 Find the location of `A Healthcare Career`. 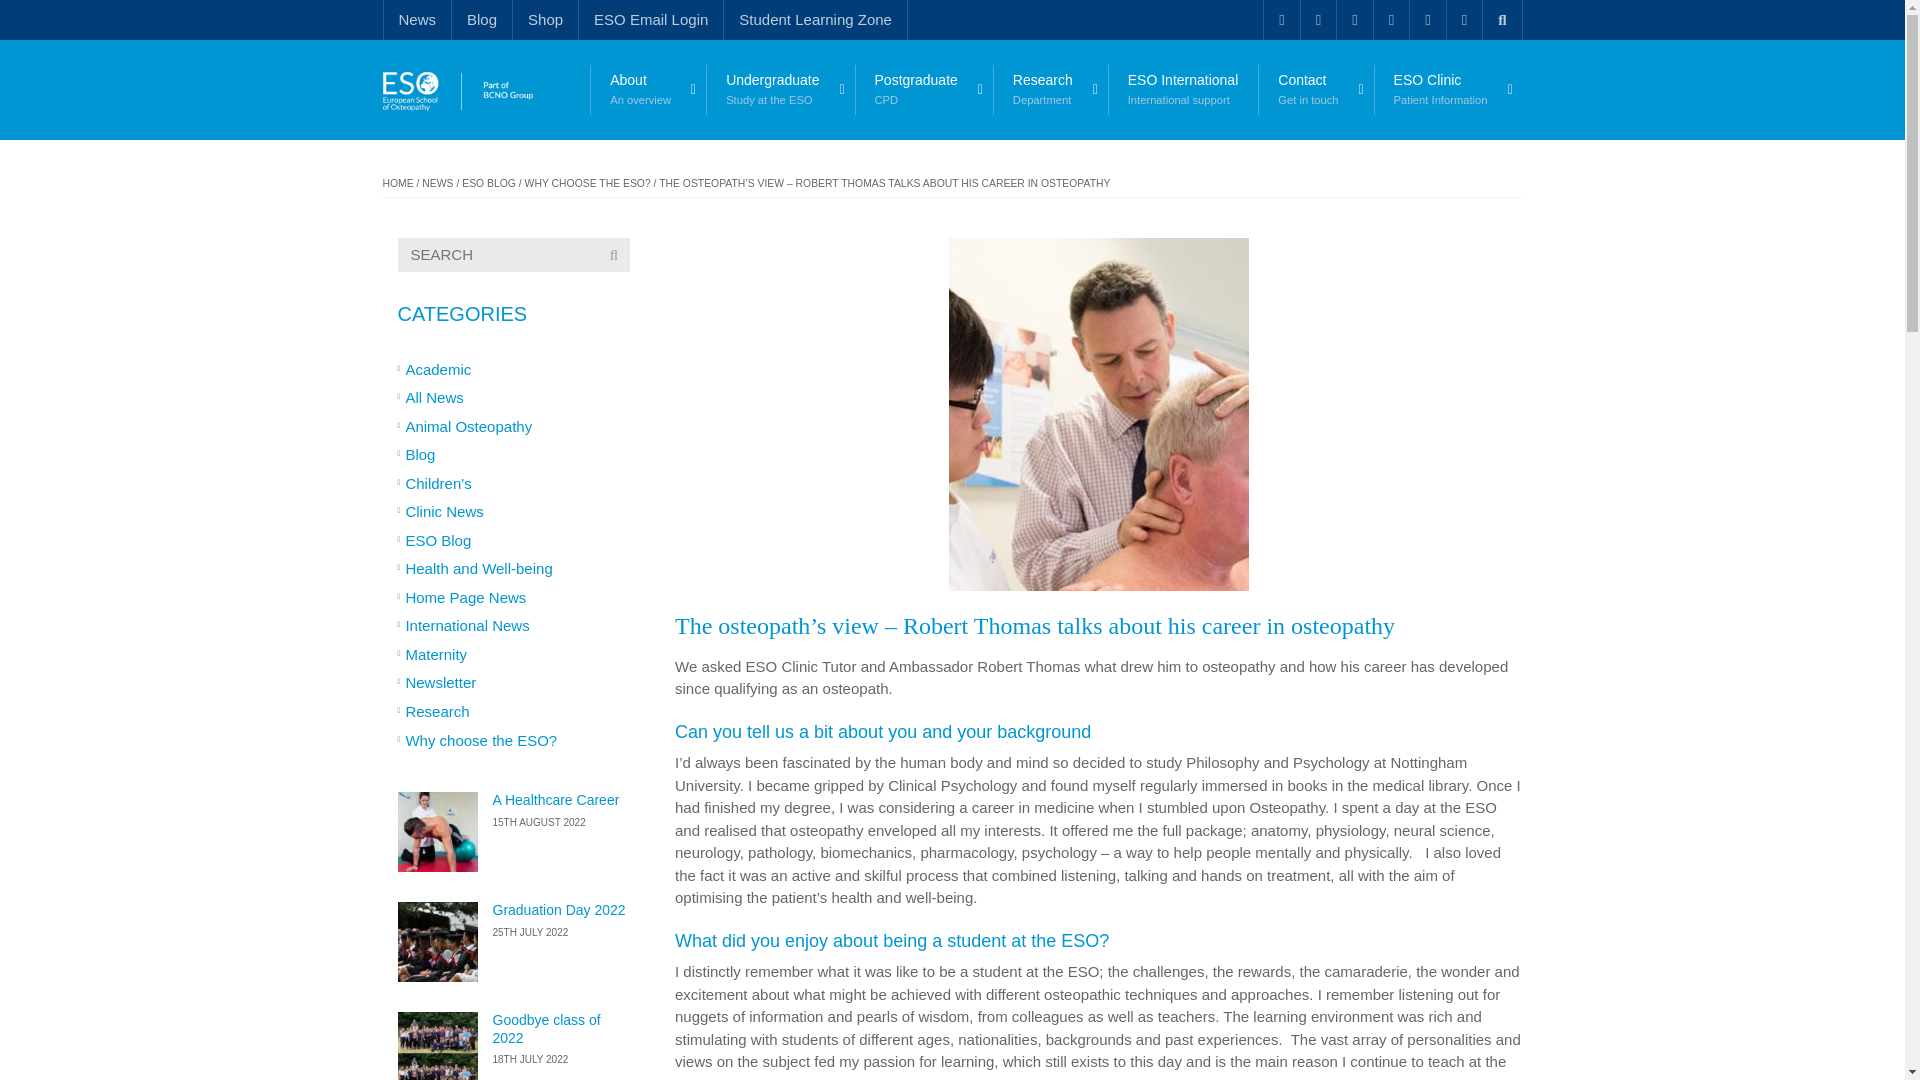

A Healthcare Career is located at coordinates (438, 831).